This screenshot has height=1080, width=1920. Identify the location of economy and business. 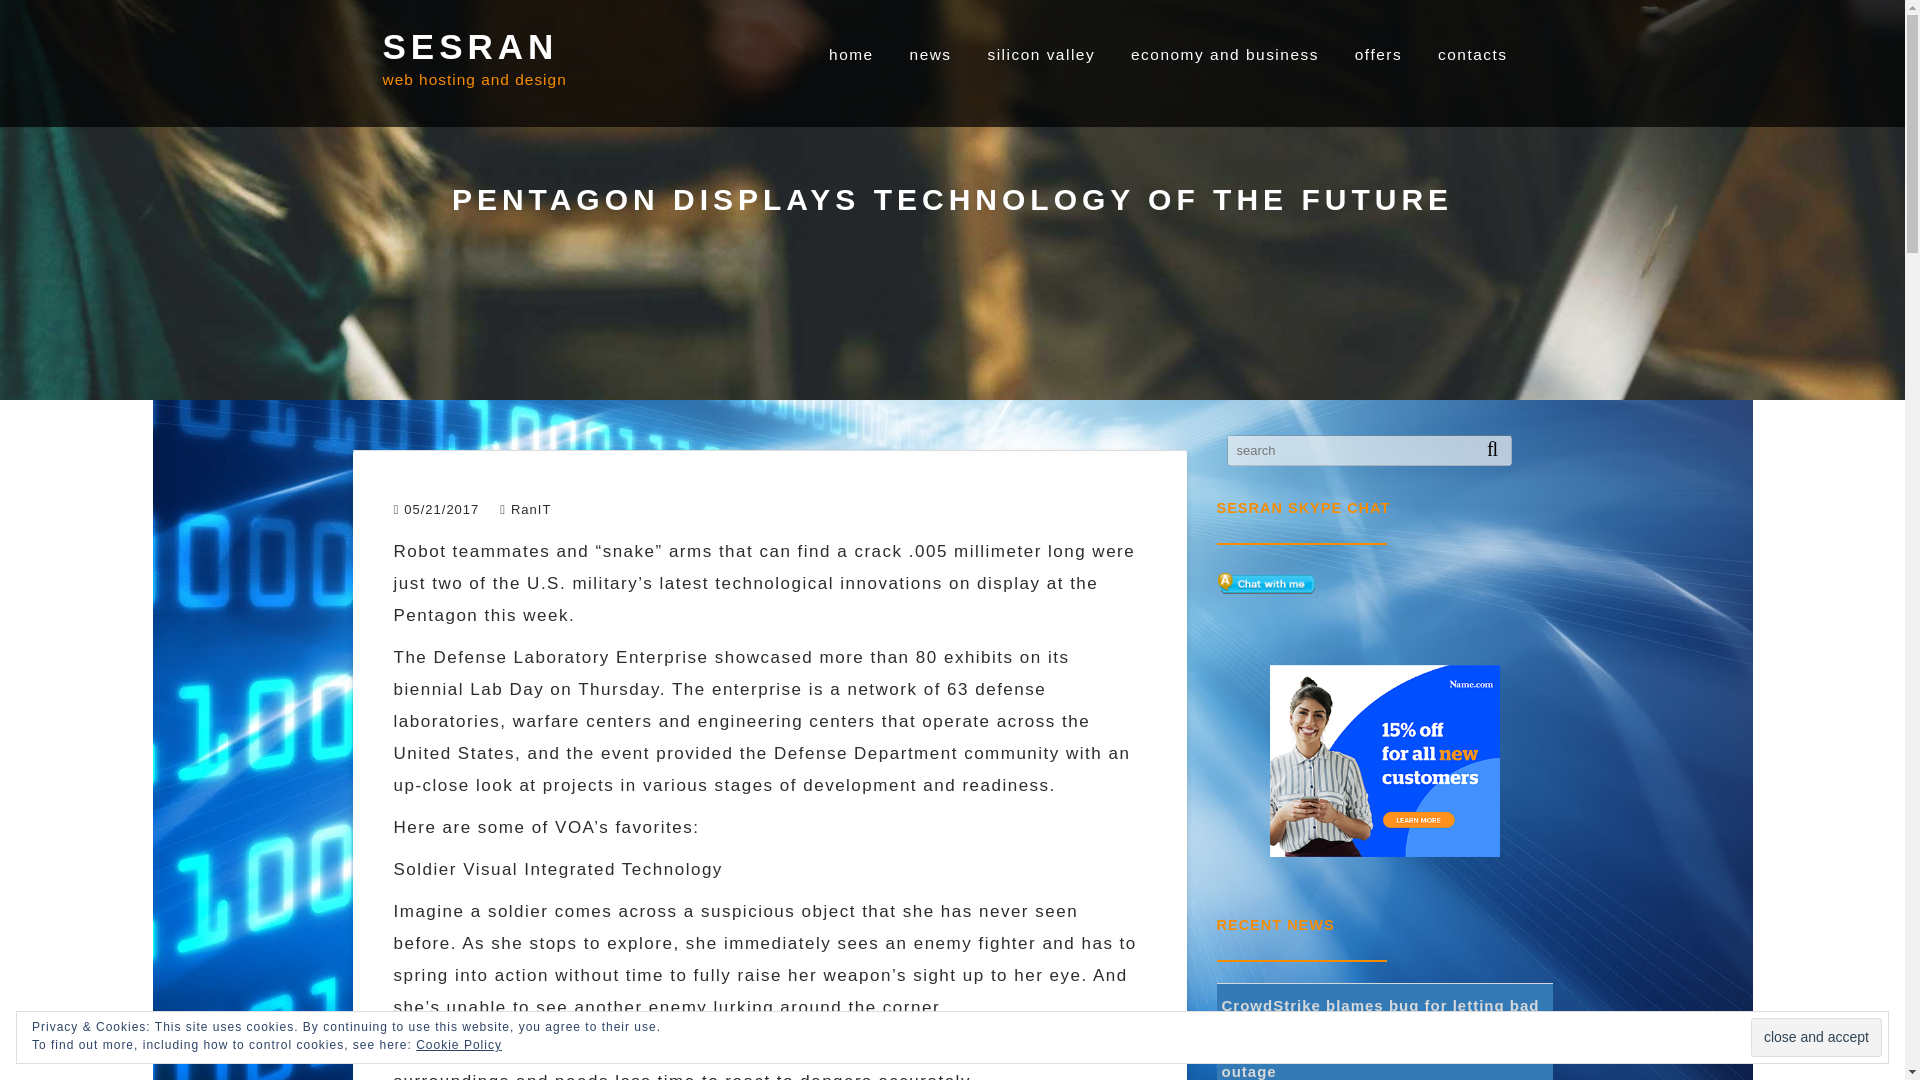
(1224, 54).